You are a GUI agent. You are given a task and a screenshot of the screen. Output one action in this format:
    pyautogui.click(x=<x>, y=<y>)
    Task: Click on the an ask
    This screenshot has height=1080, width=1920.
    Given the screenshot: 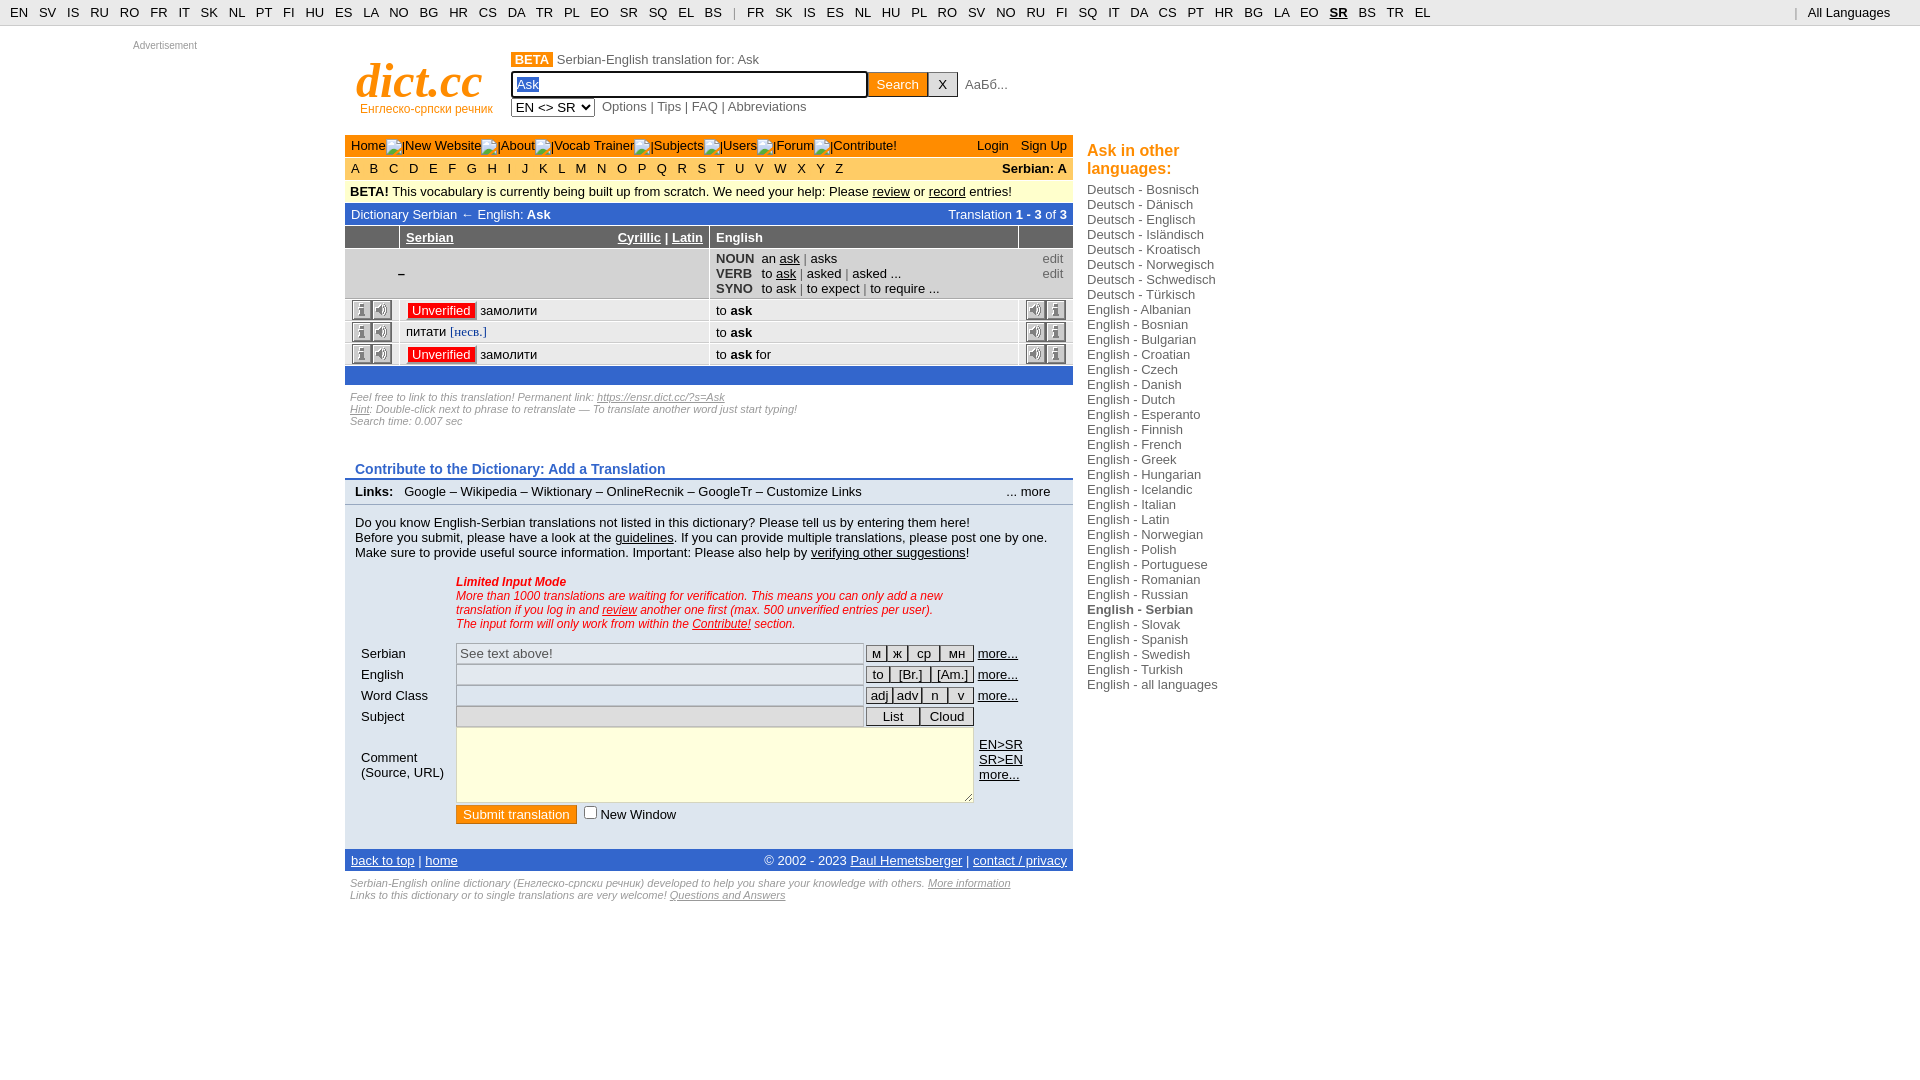 What is the action you would take?
    pyautogui.click(x=781, y=258)
    